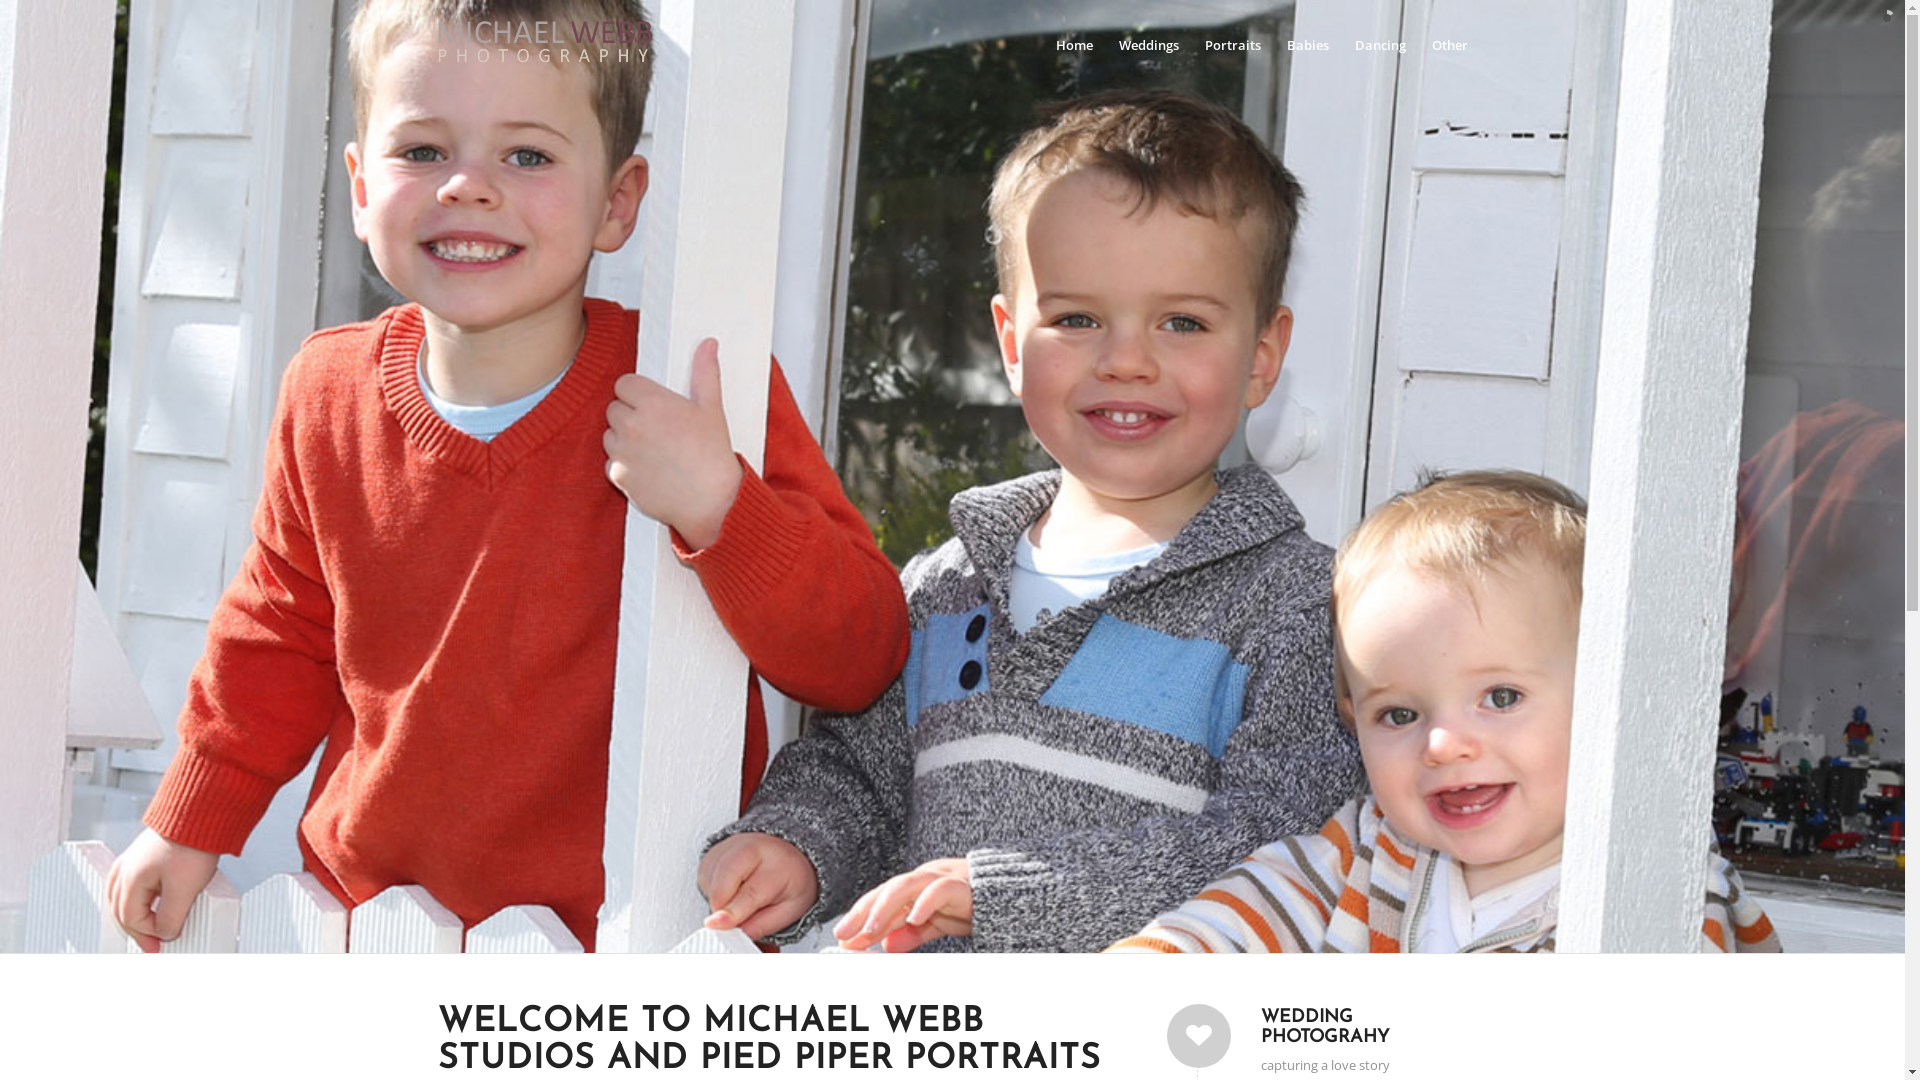  What do you see at coordinates (1308, 45) in the screenshot?
I see `Babies` at bounding box center [1308, 45].